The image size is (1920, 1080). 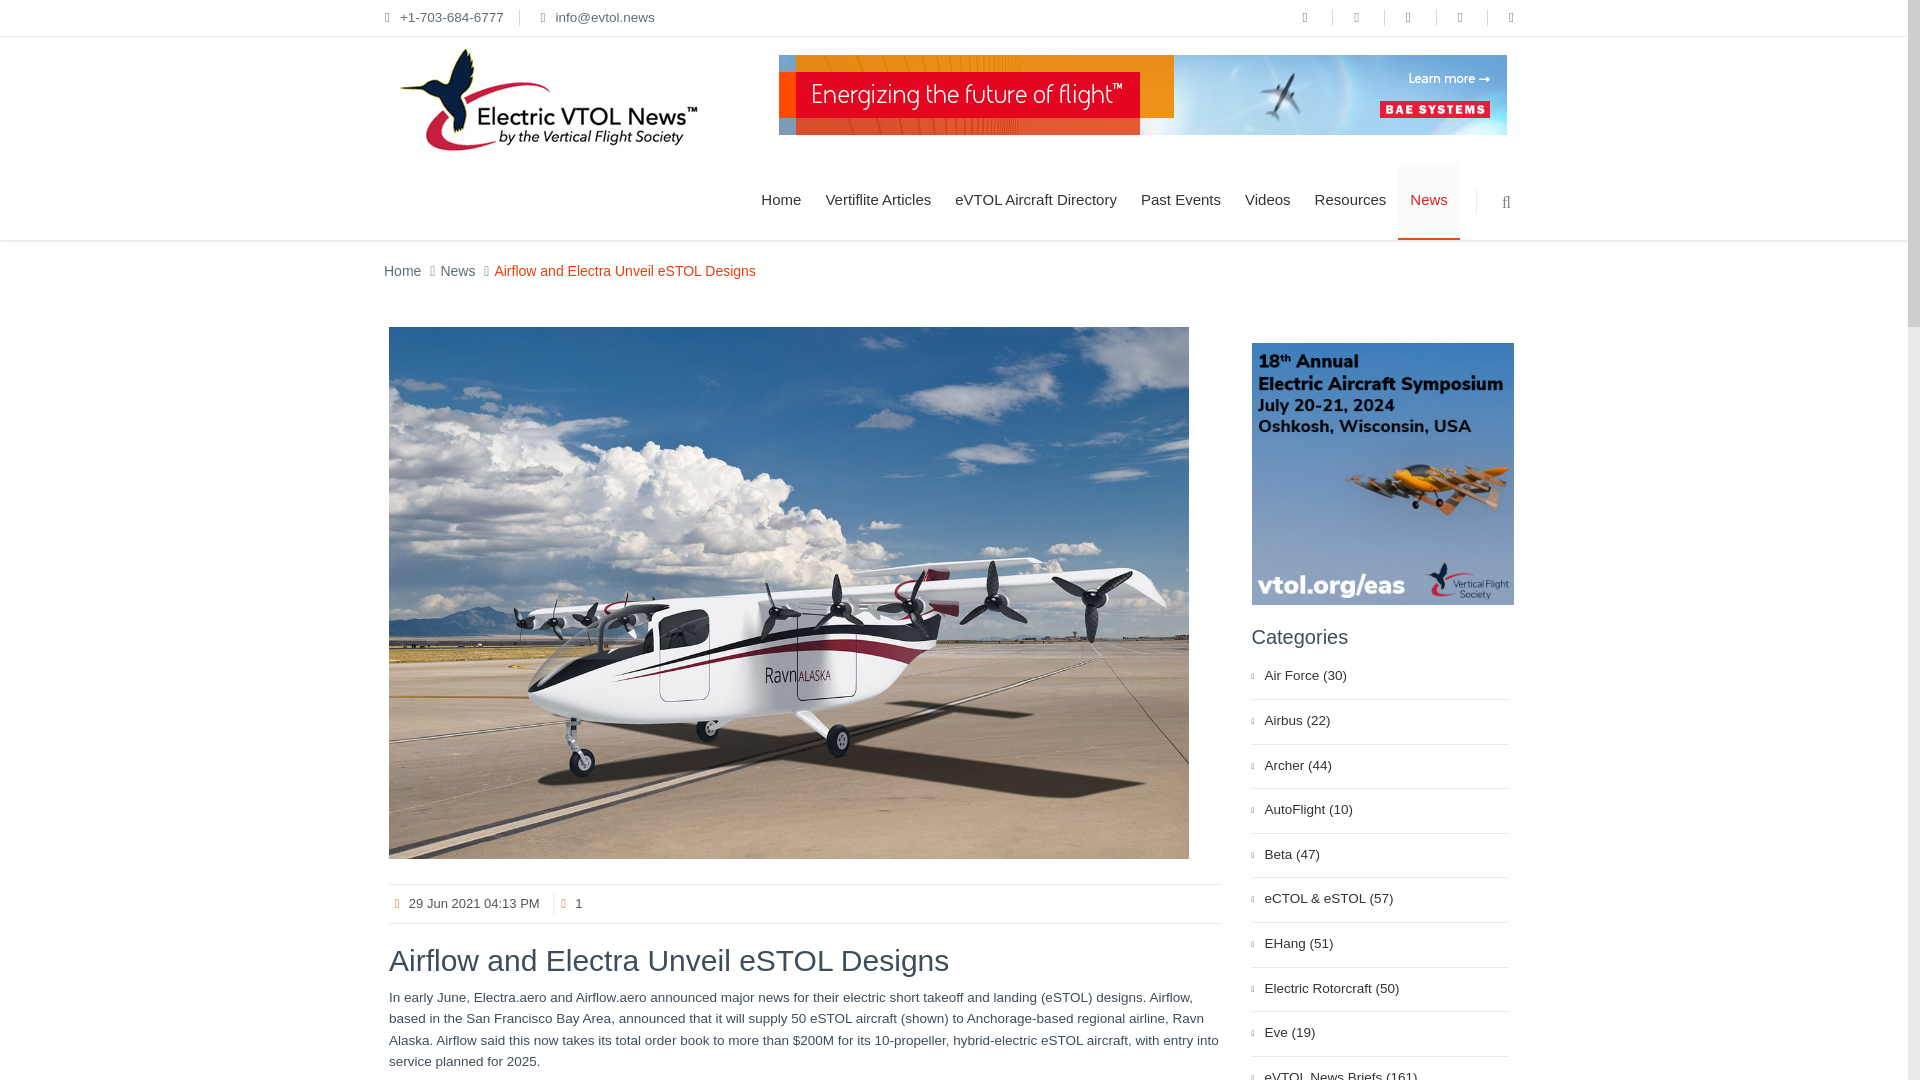 What do you see at coordinates (1380, 856) in the screenshot?
I see `Filter by Beta` at bounding box center [1380, 856].